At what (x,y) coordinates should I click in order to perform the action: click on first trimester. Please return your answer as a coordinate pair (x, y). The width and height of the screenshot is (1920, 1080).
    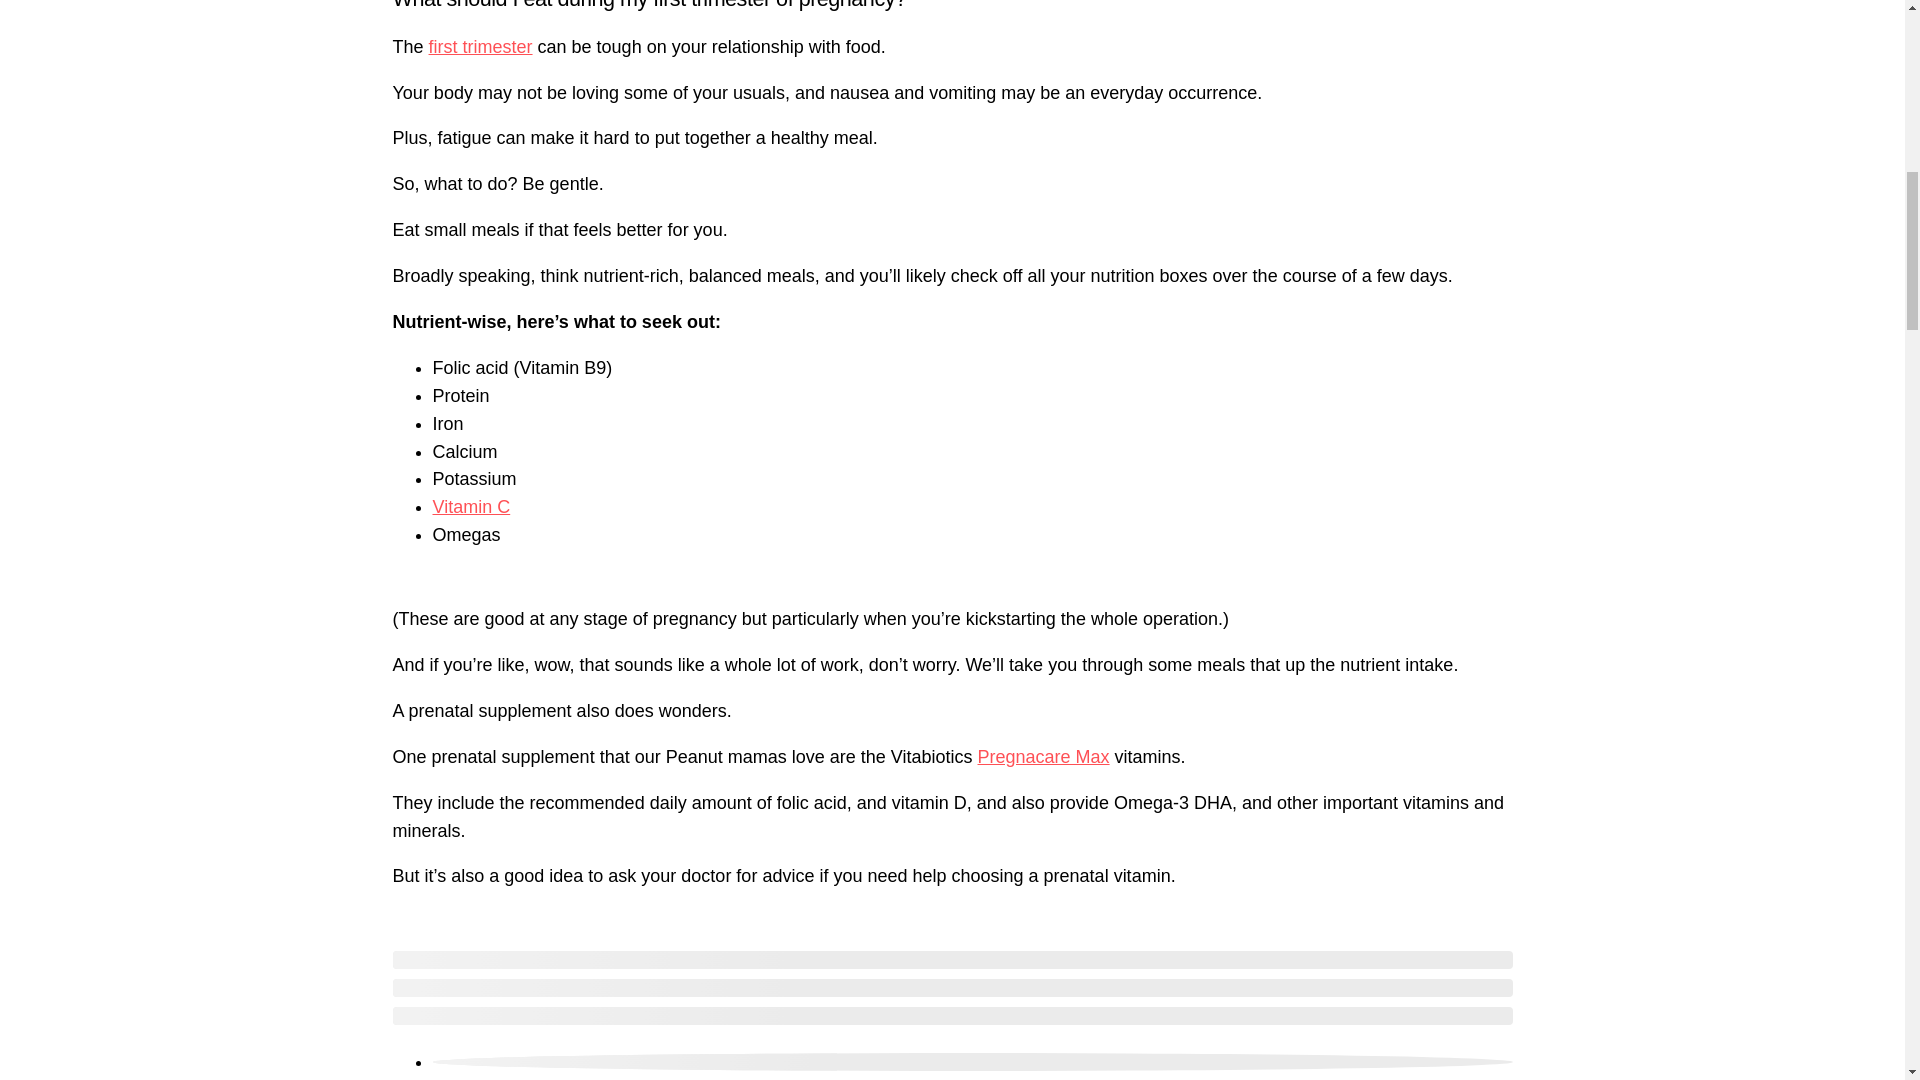
    Looking at the image, I should click on (480, 46).